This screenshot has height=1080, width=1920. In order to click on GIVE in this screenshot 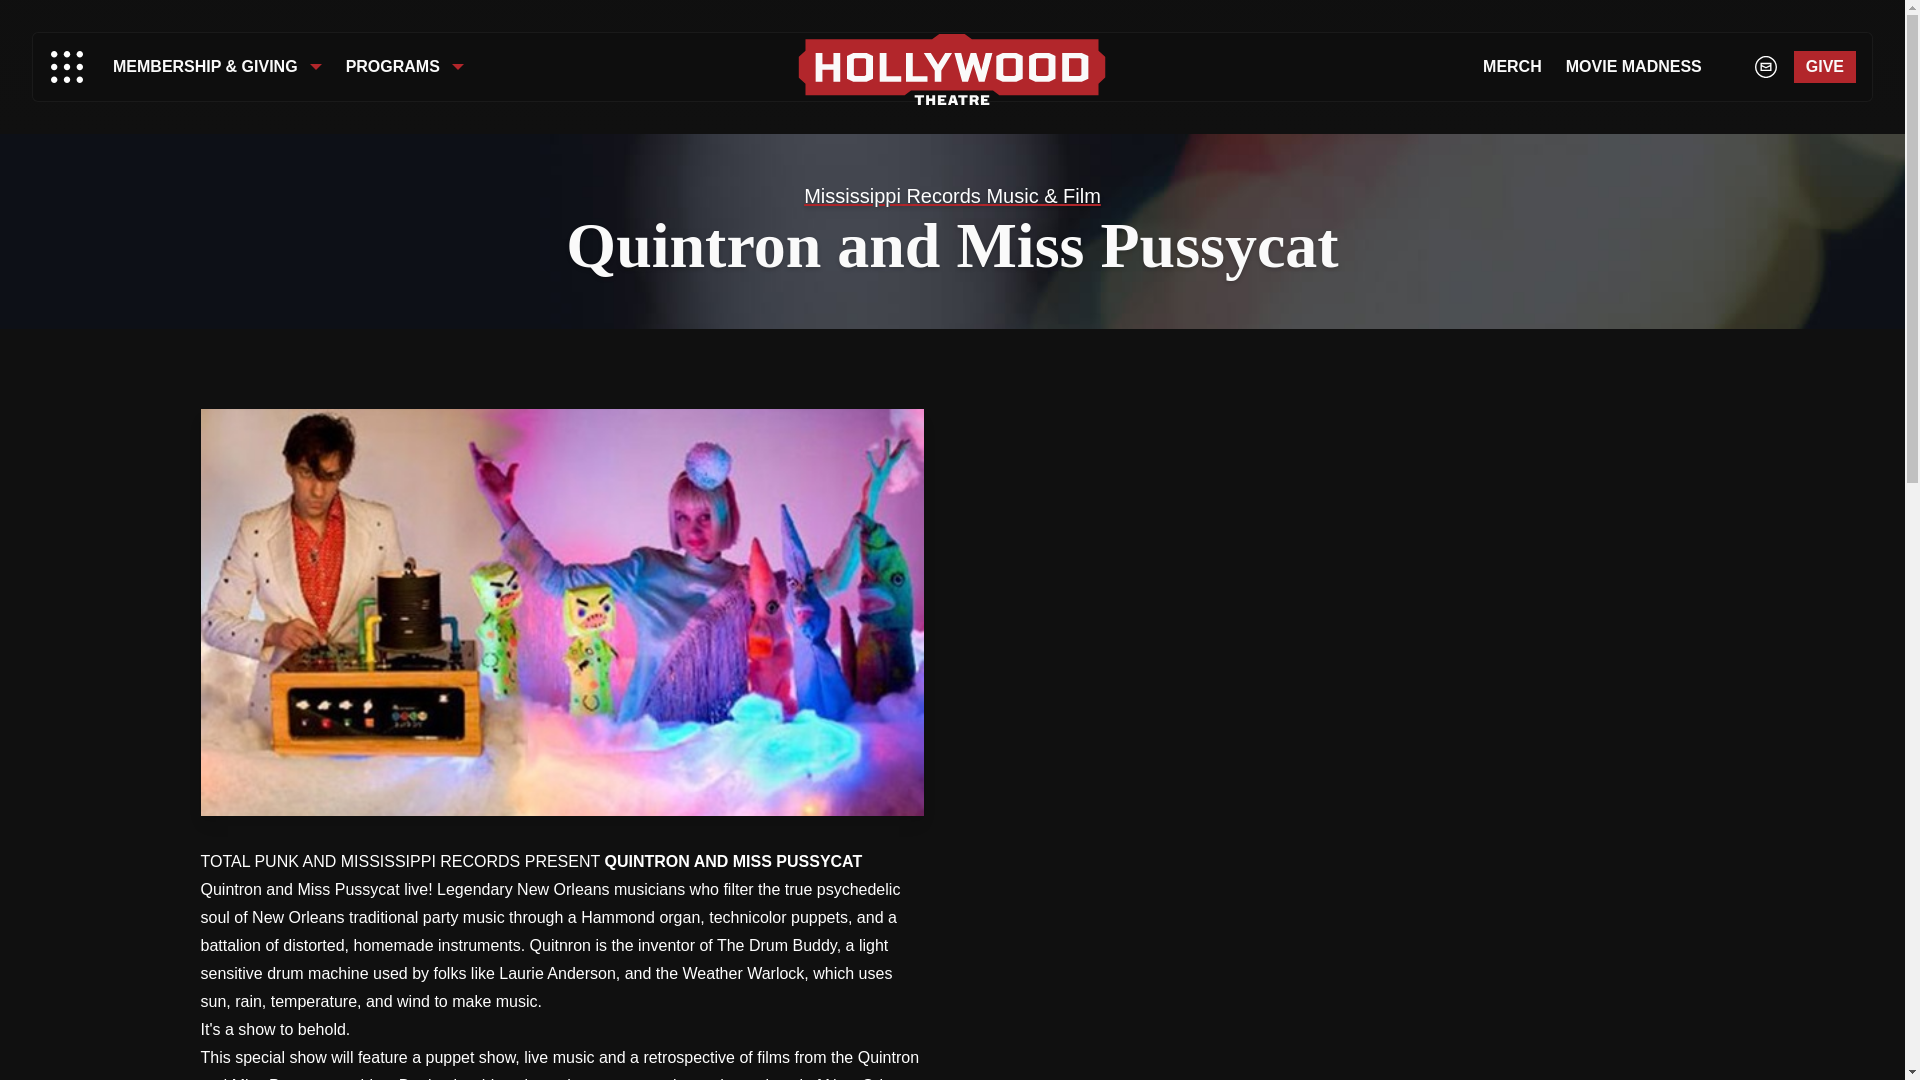, I will do `click(1824, 66)`.